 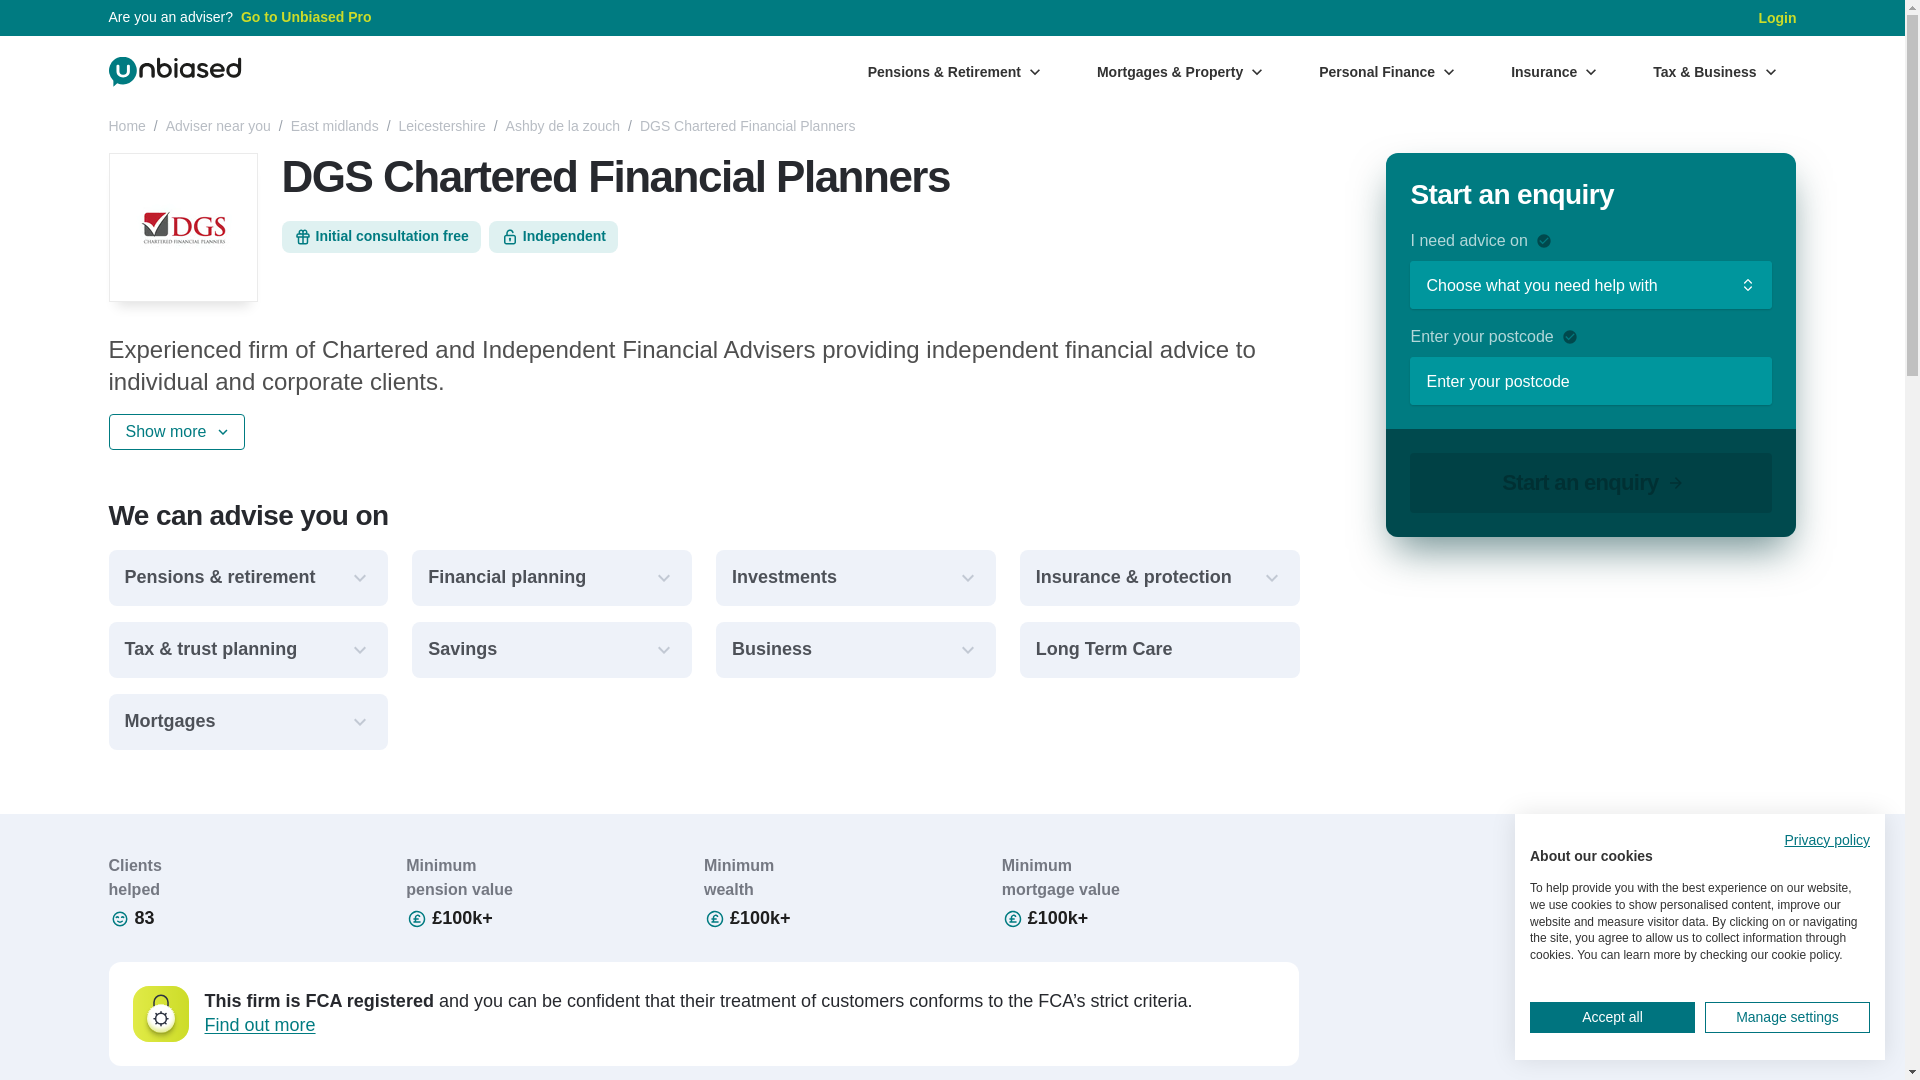 What do you see at coordinates (218, 126) in the screenshot?
I see `Adviser near you` at bounding box center [218, 126].